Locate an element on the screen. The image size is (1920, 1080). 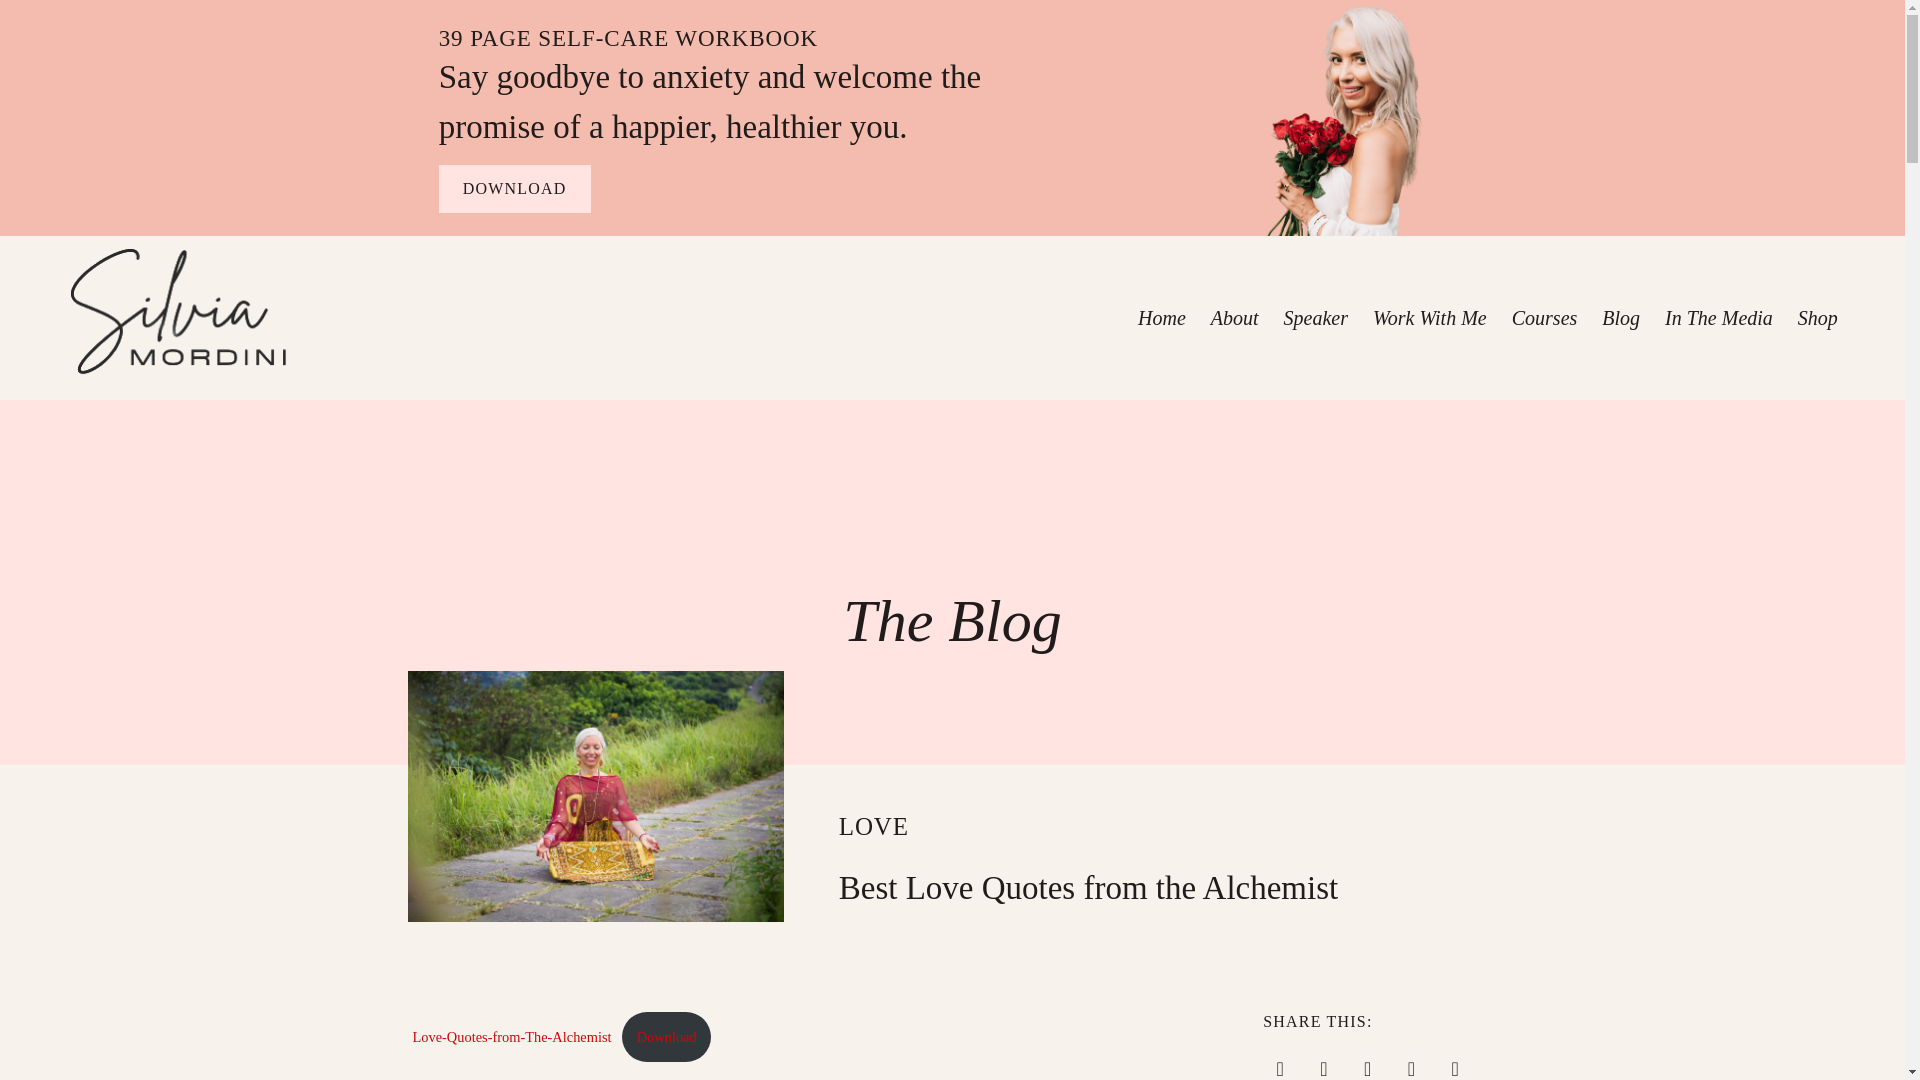
Blog is located at coordinates (1620, 318).